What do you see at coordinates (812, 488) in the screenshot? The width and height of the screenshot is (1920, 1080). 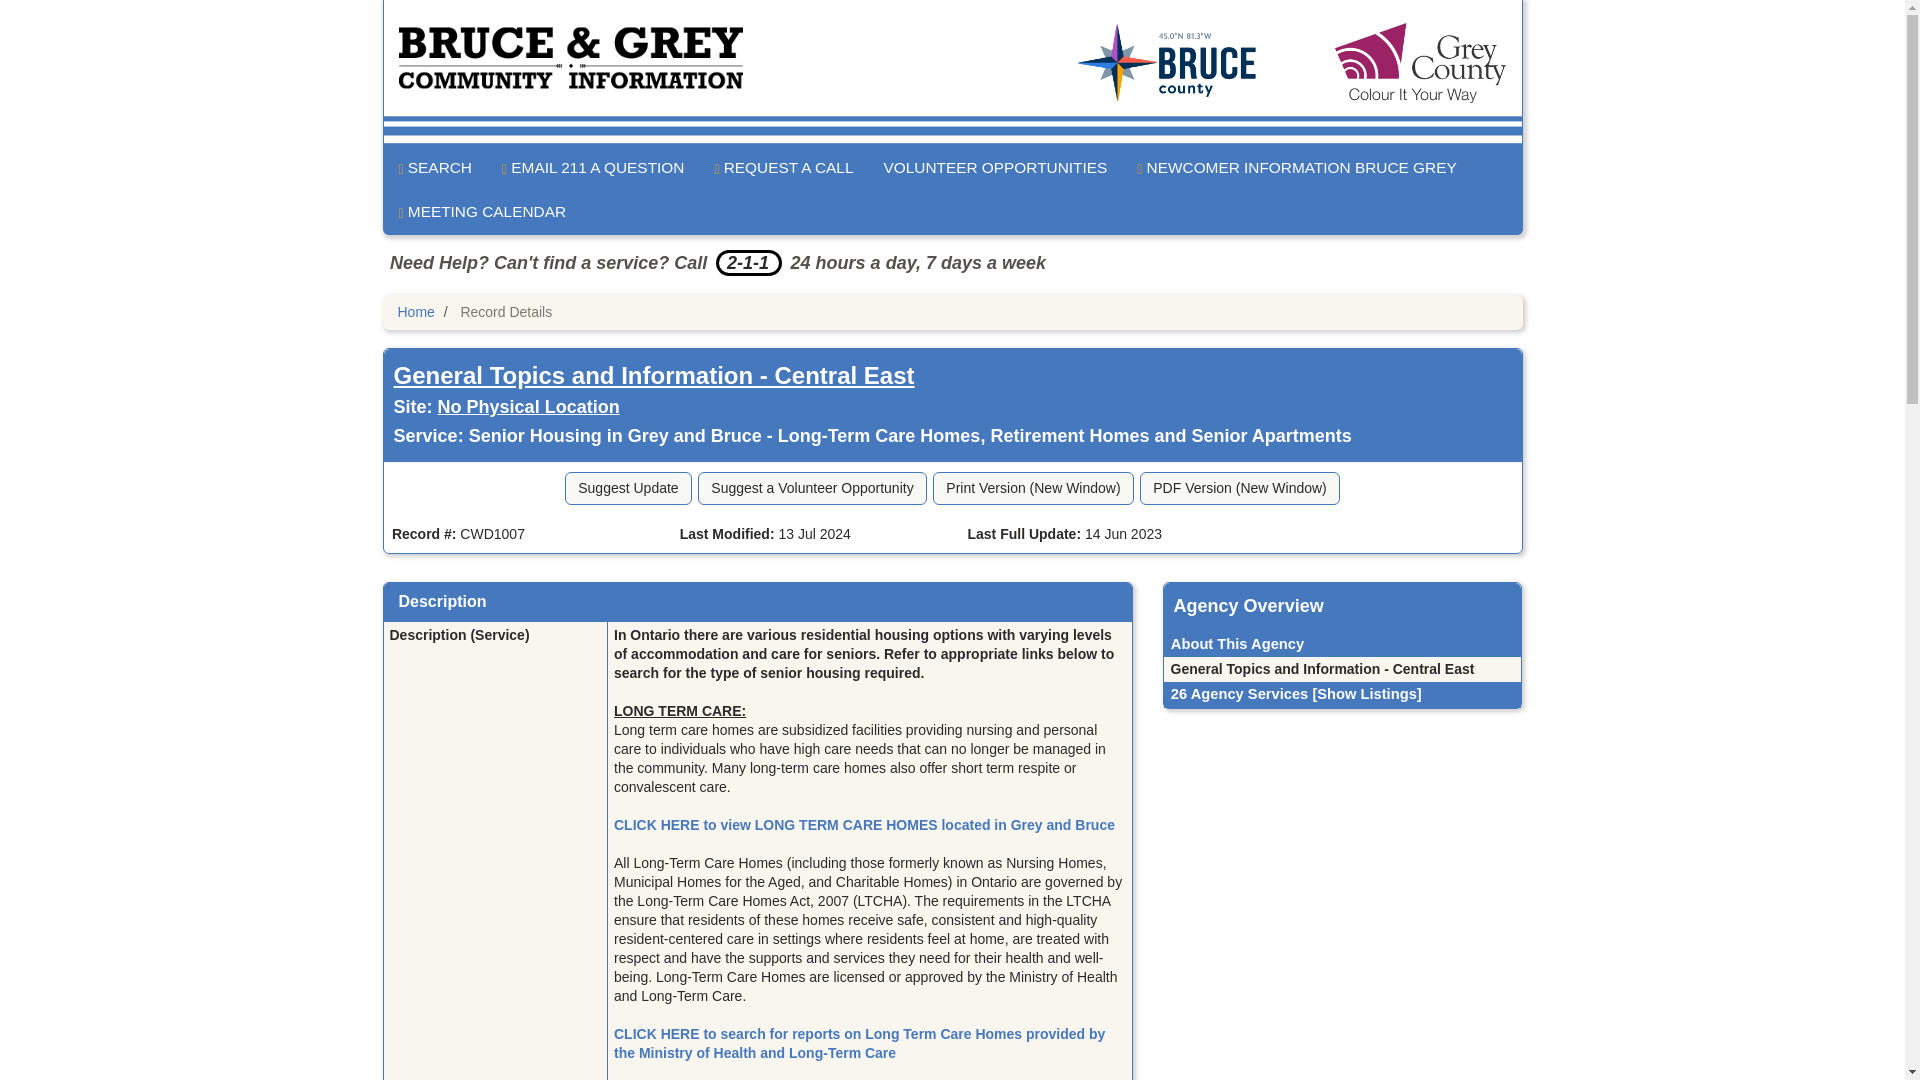 I see `Suggest a Volunteer Opportunity` at bounding box center [812, 488].